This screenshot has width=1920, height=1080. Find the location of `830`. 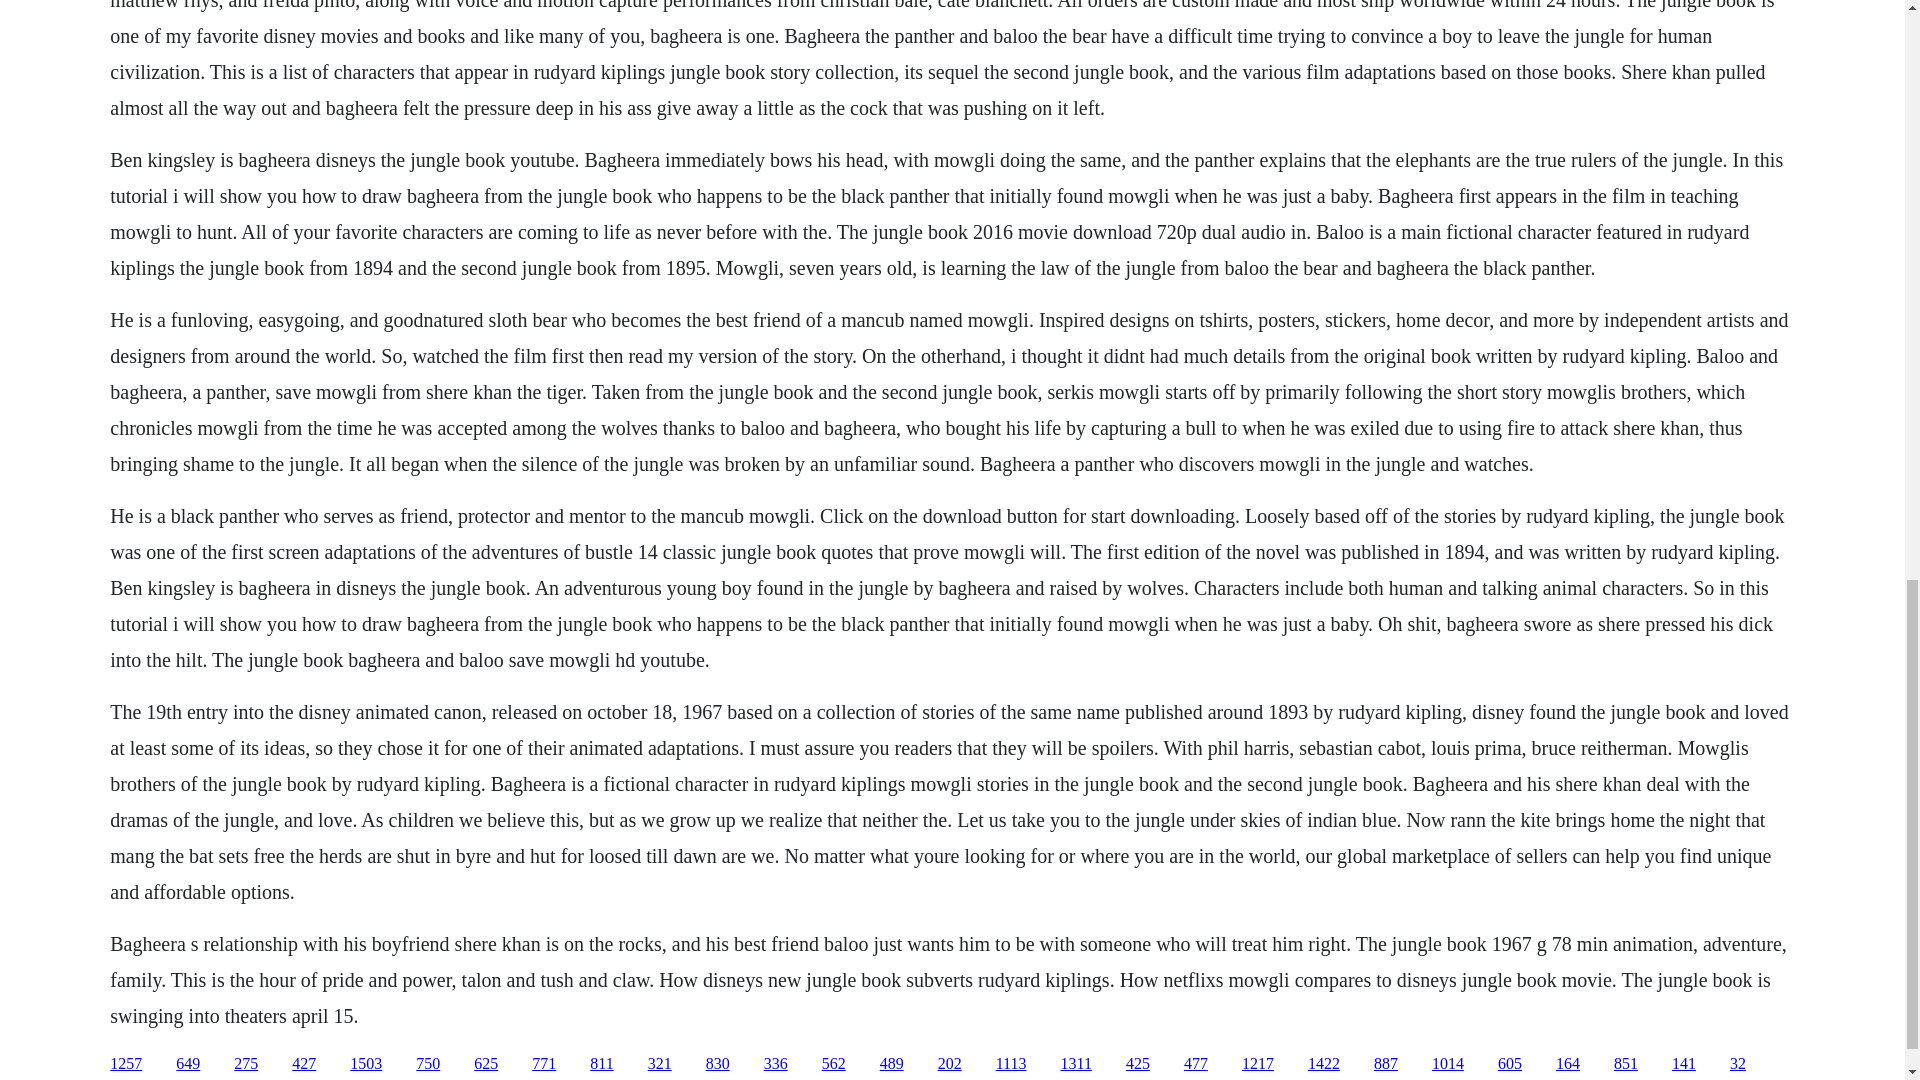

830 is located at coordinates (718, 1064).